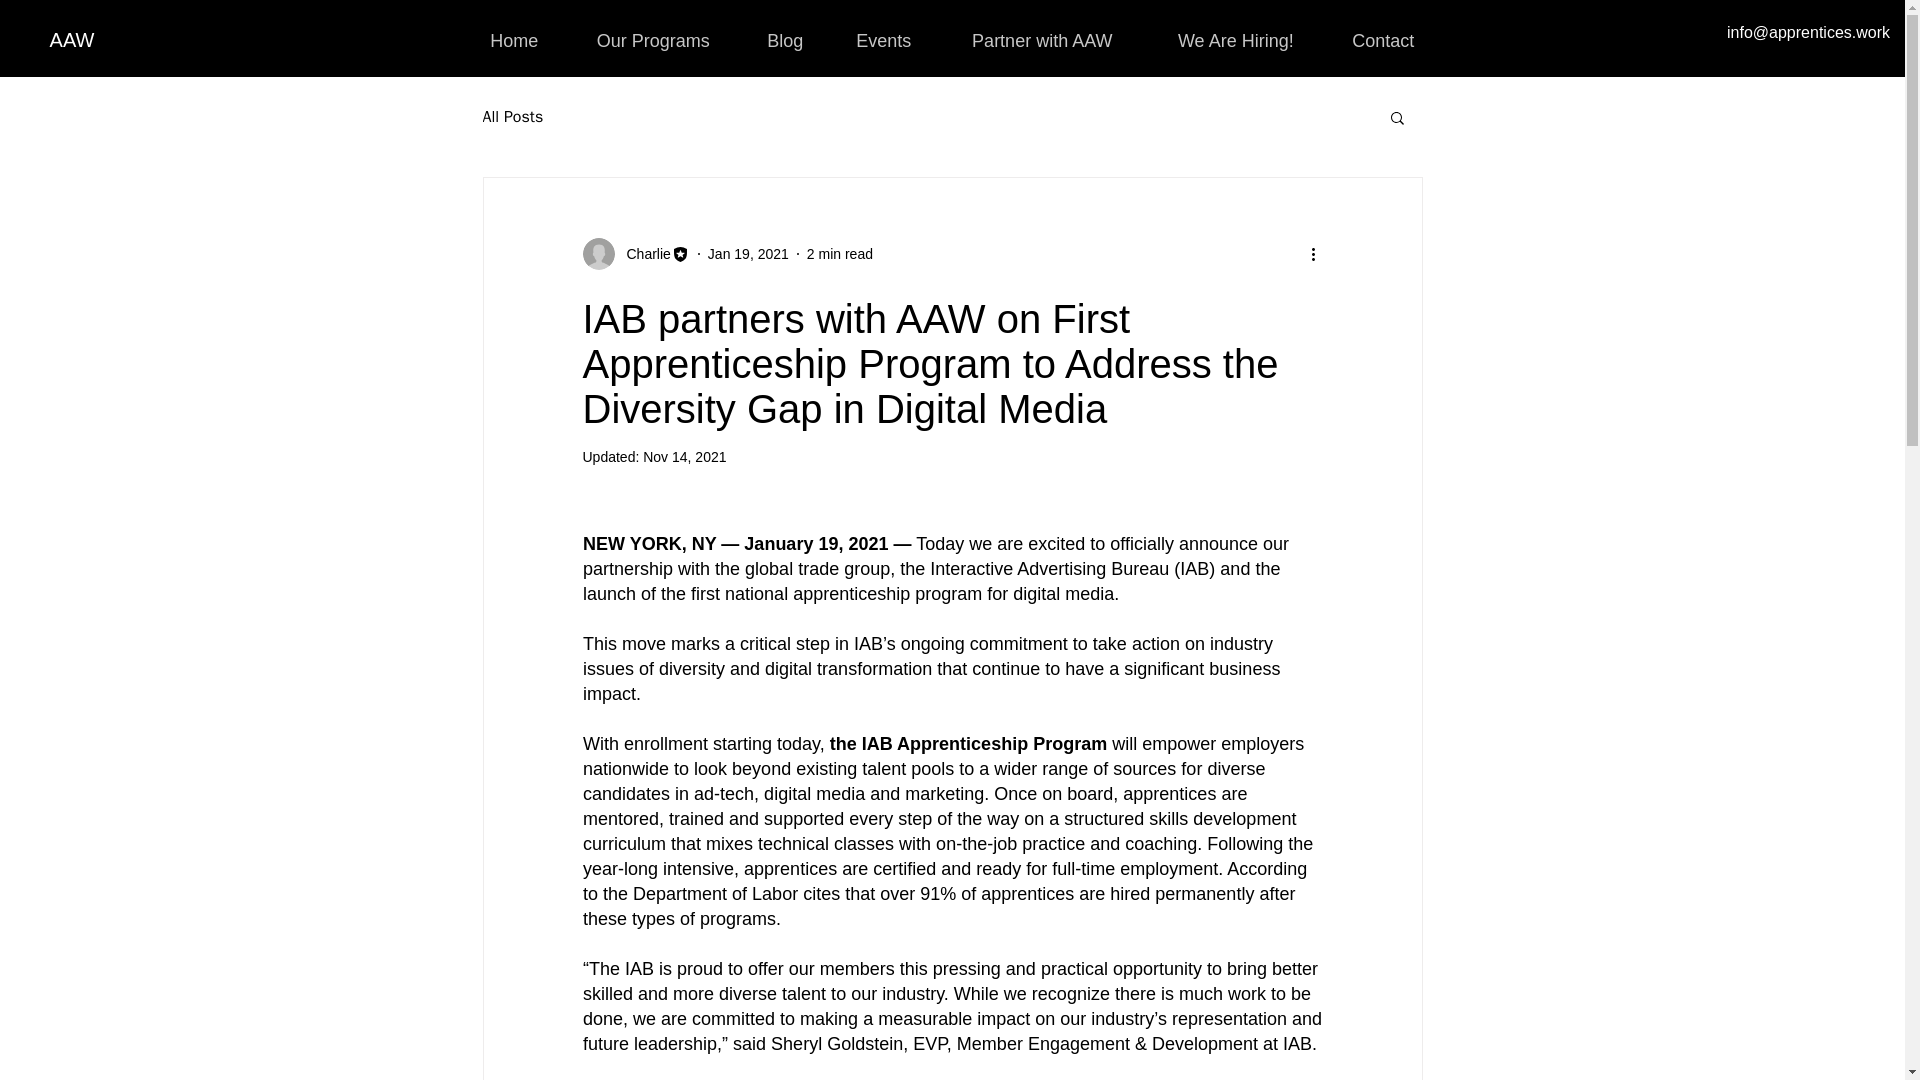 This screenshot has width=1920, height=1080. I want to click on Home, so click(514, 32).